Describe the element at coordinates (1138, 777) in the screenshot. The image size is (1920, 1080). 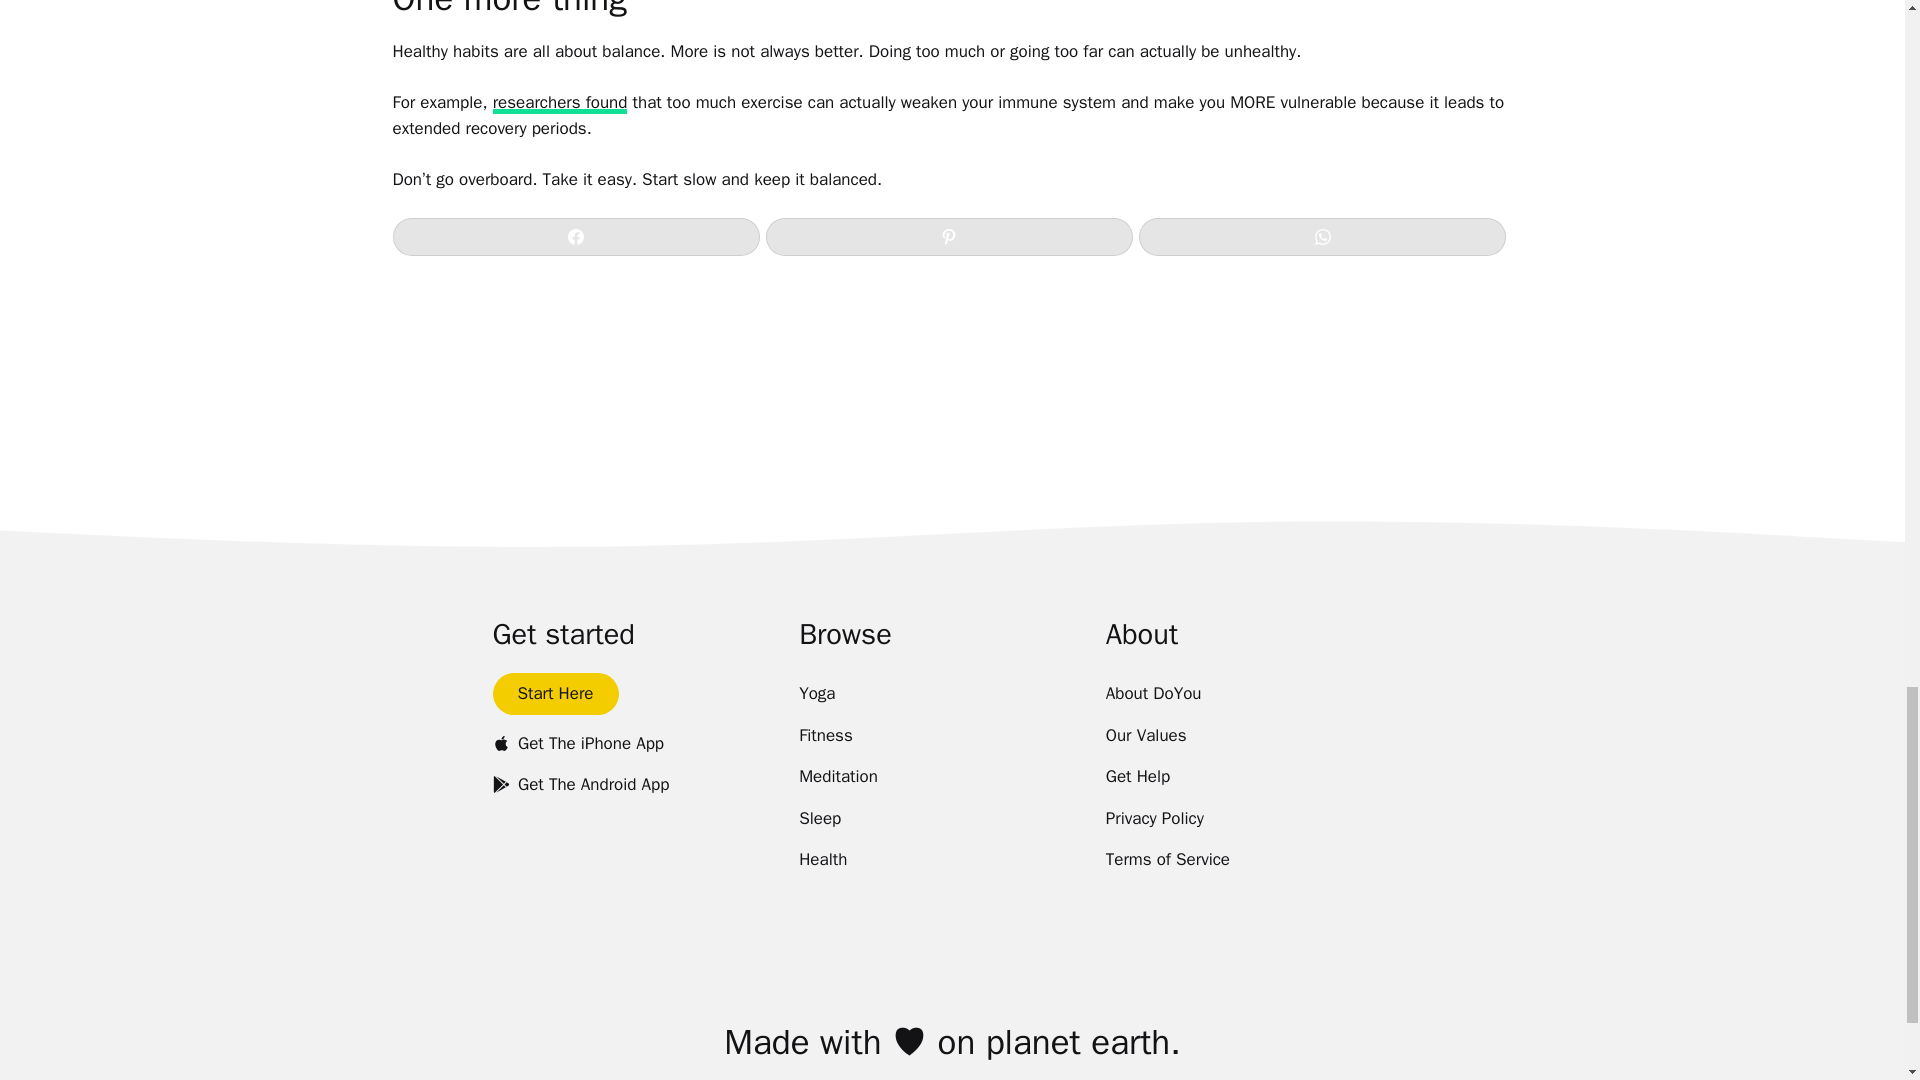
I see `Get Help` at that location.